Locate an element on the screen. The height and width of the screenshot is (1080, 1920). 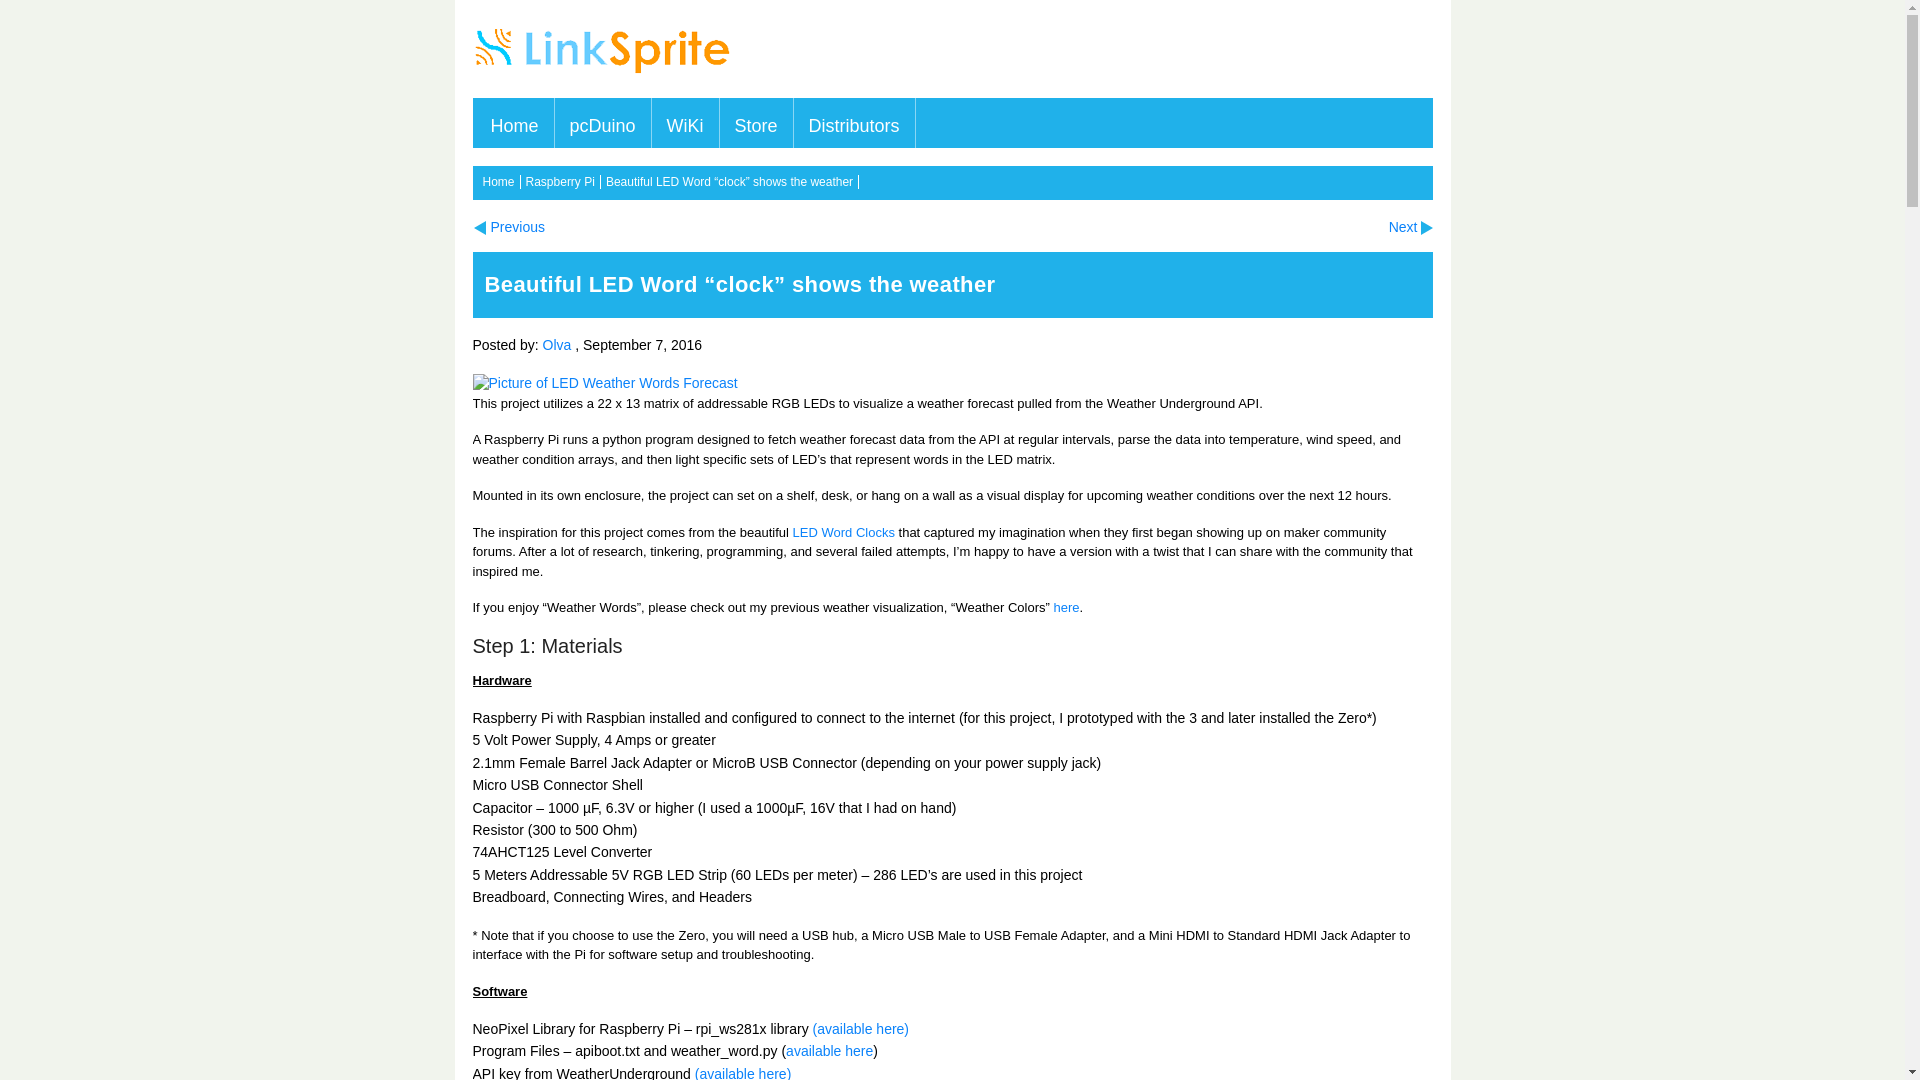
Distributors is located at coordinates (854, 112).